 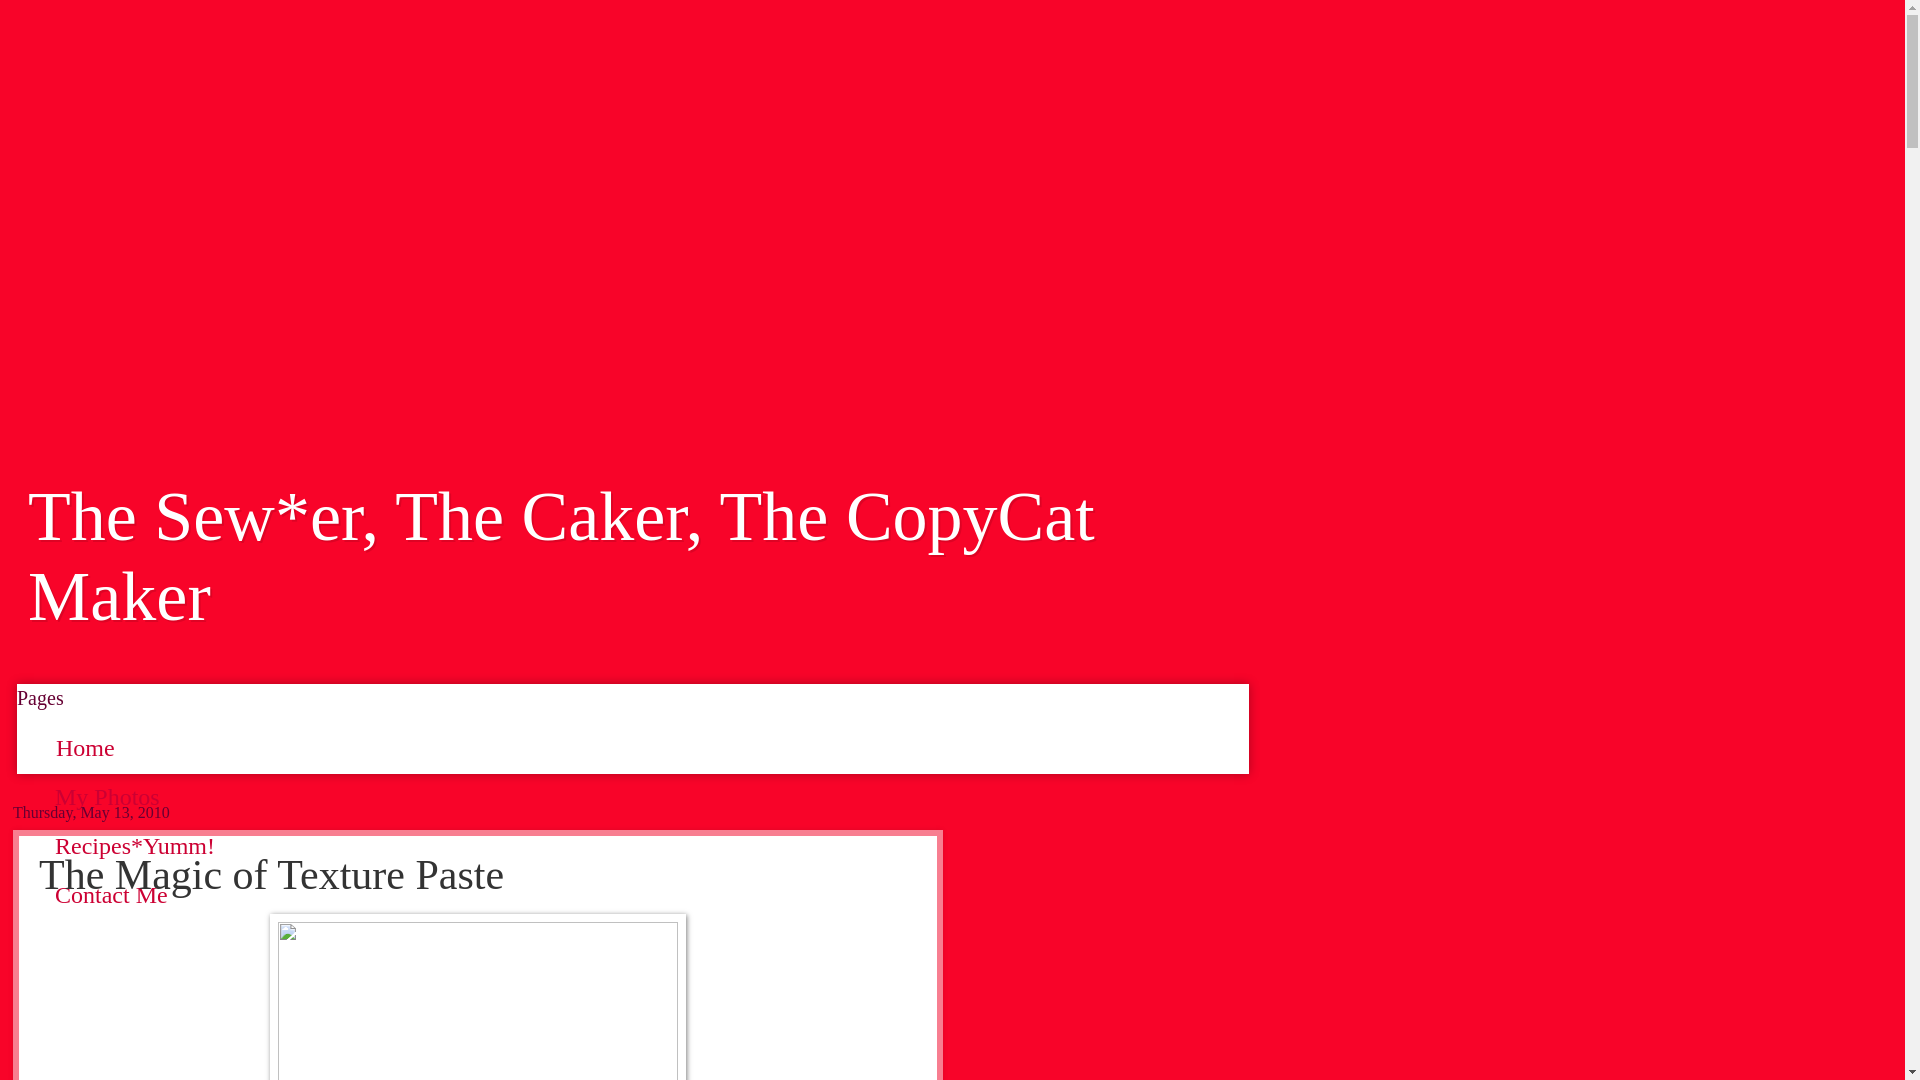 What do you see at coordinates (112, 894) in the screenshot?
I see `Contact Me` at bounding box center [112, 894].